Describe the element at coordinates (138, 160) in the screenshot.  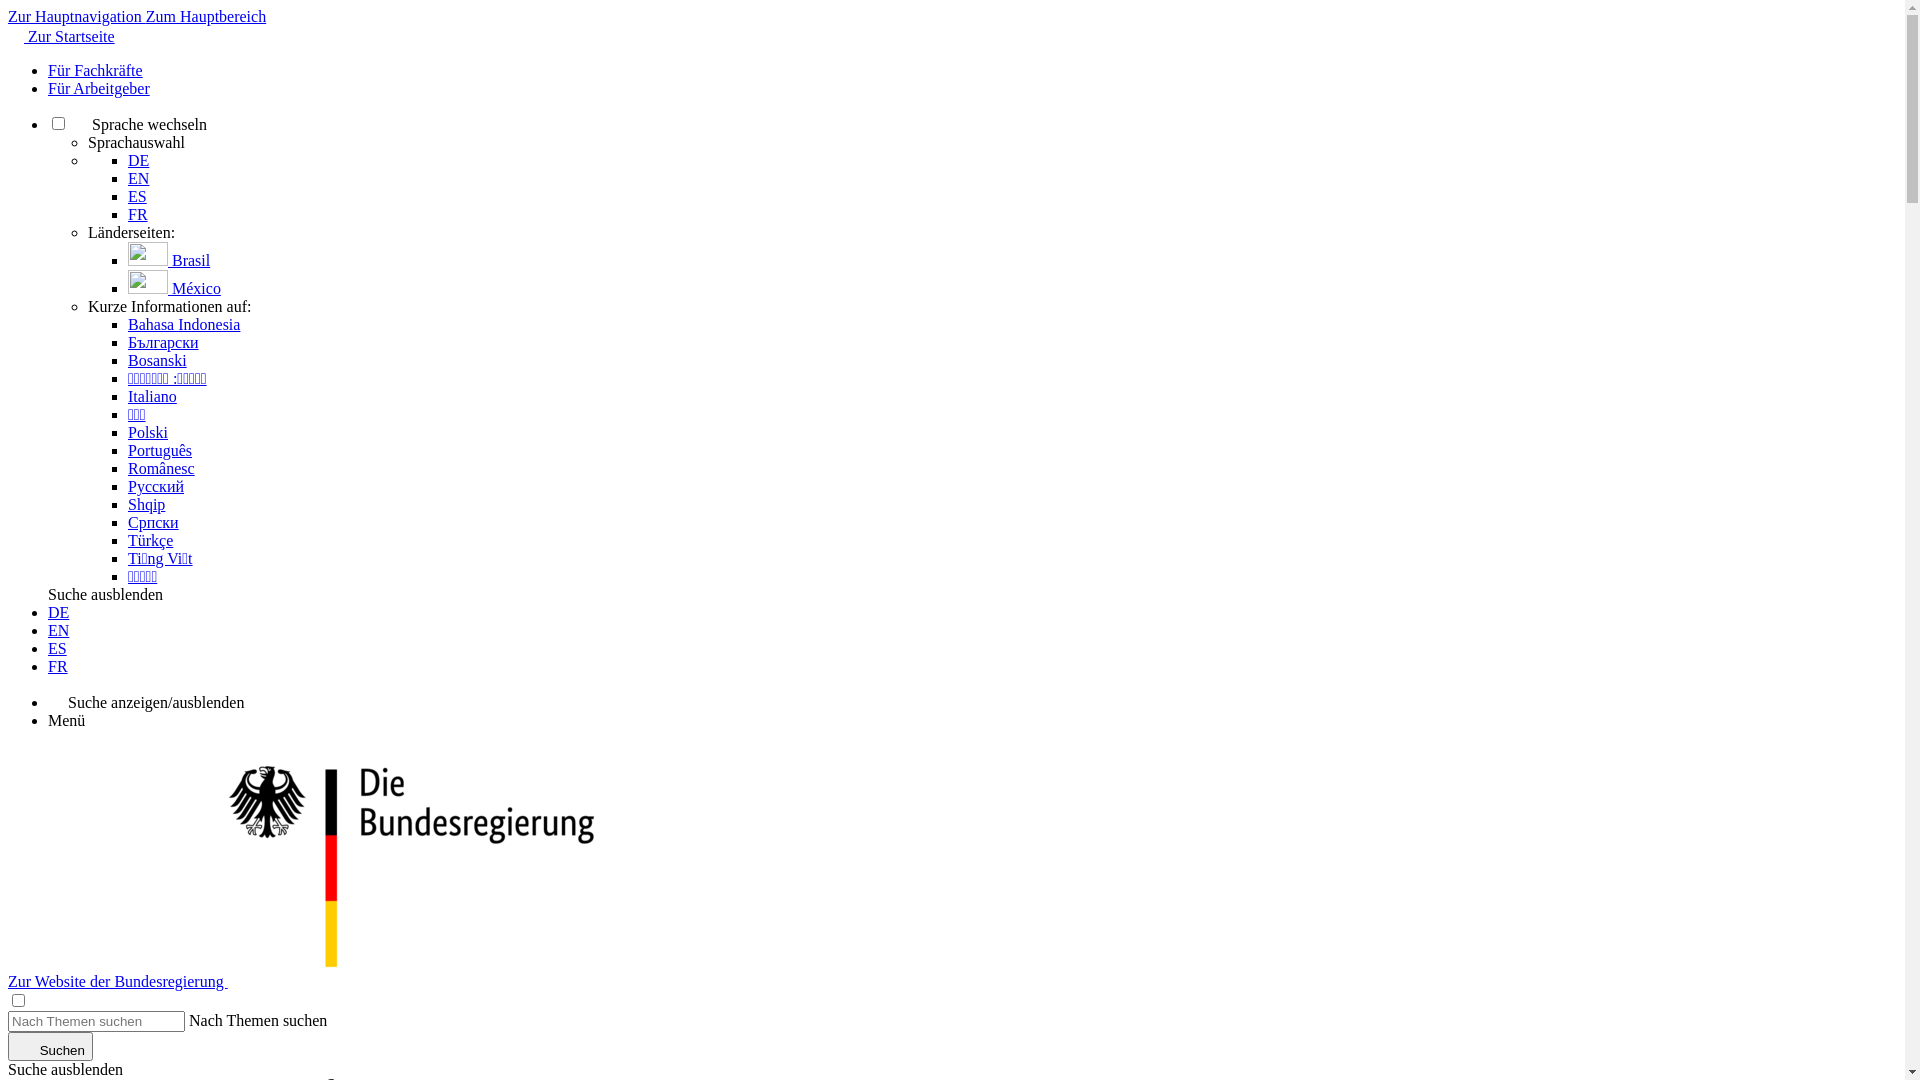
I see `DE` at that location.